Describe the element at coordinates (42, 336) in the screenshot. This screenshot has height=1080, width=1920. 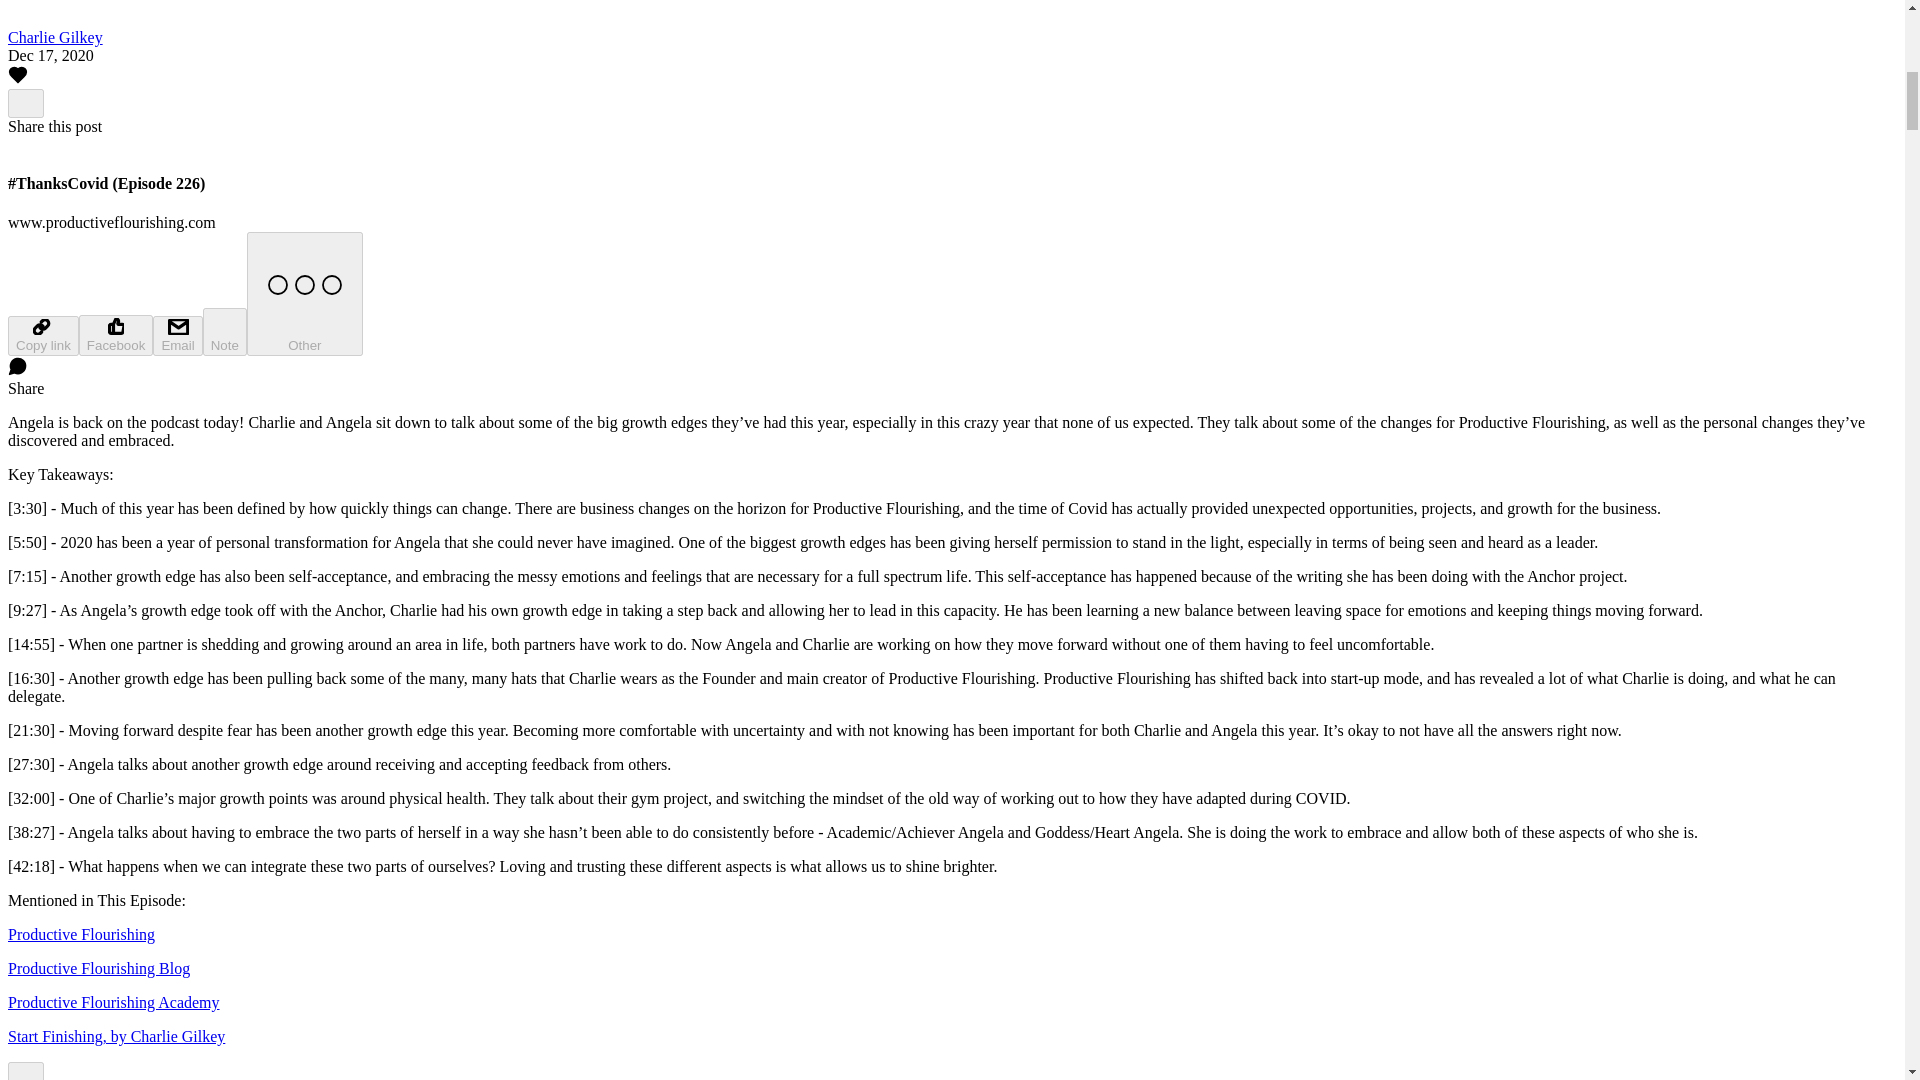
I see `Copy link` at that location.